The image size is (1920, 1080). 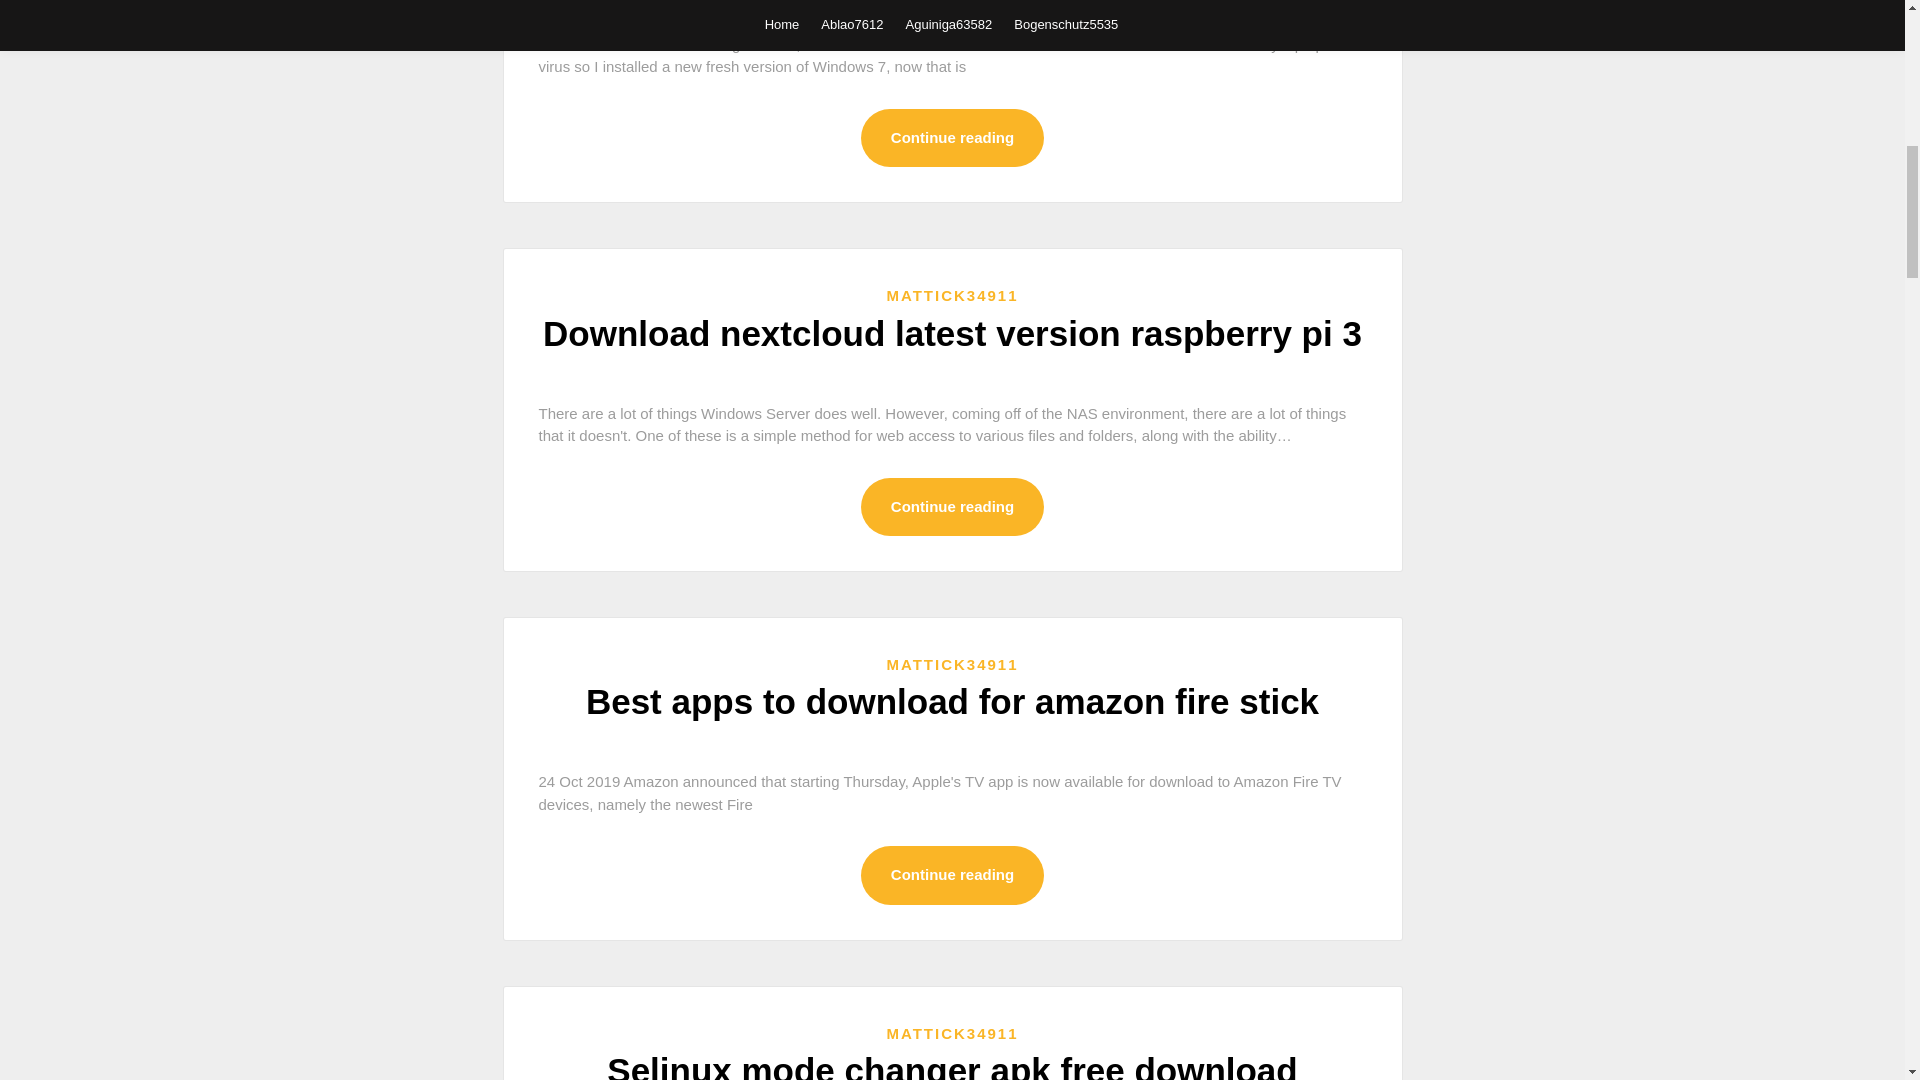 What do you see at coordinates (952, 1065) in the screenshot?
I see `Selinux mode changer apk free download` at bounding box center [952, 1065].